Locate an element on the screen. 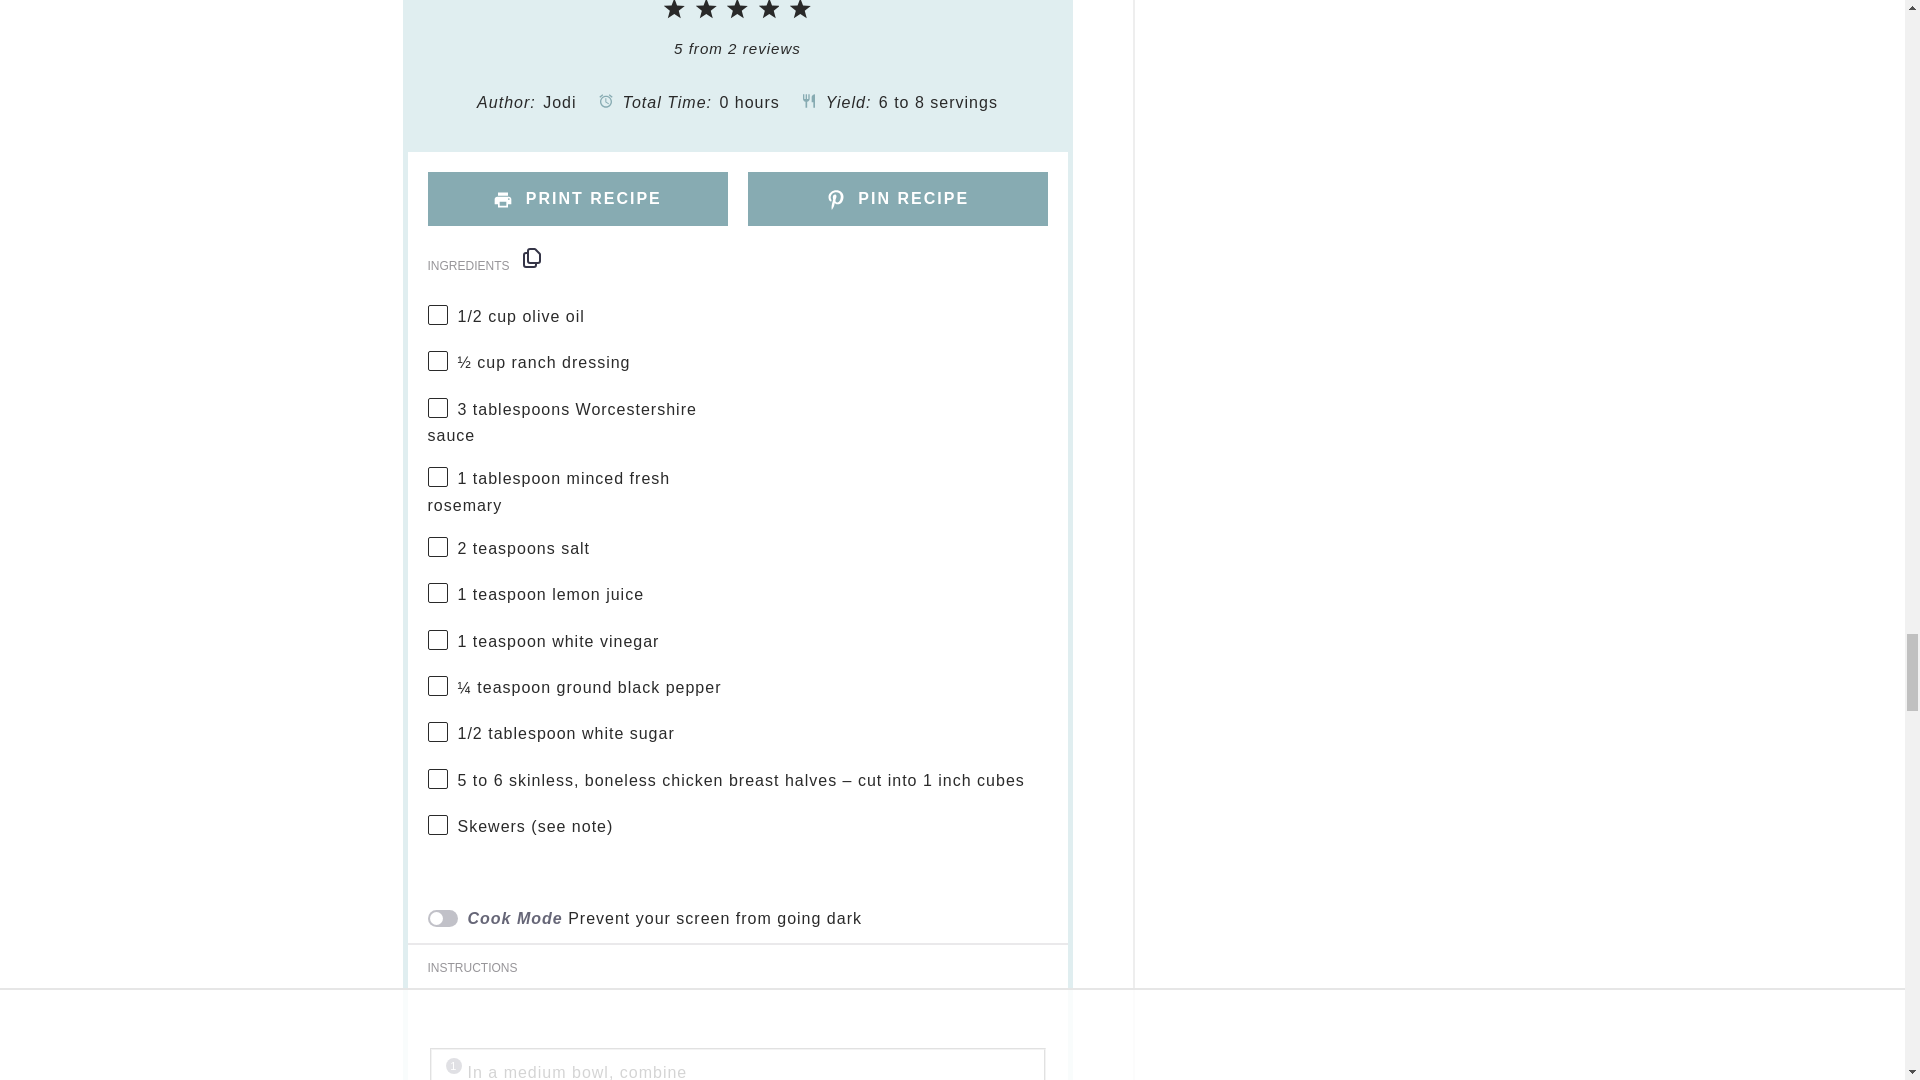 The image size is (1920, 1080). PRINT RECIPE is located at coordinates (578, 198).